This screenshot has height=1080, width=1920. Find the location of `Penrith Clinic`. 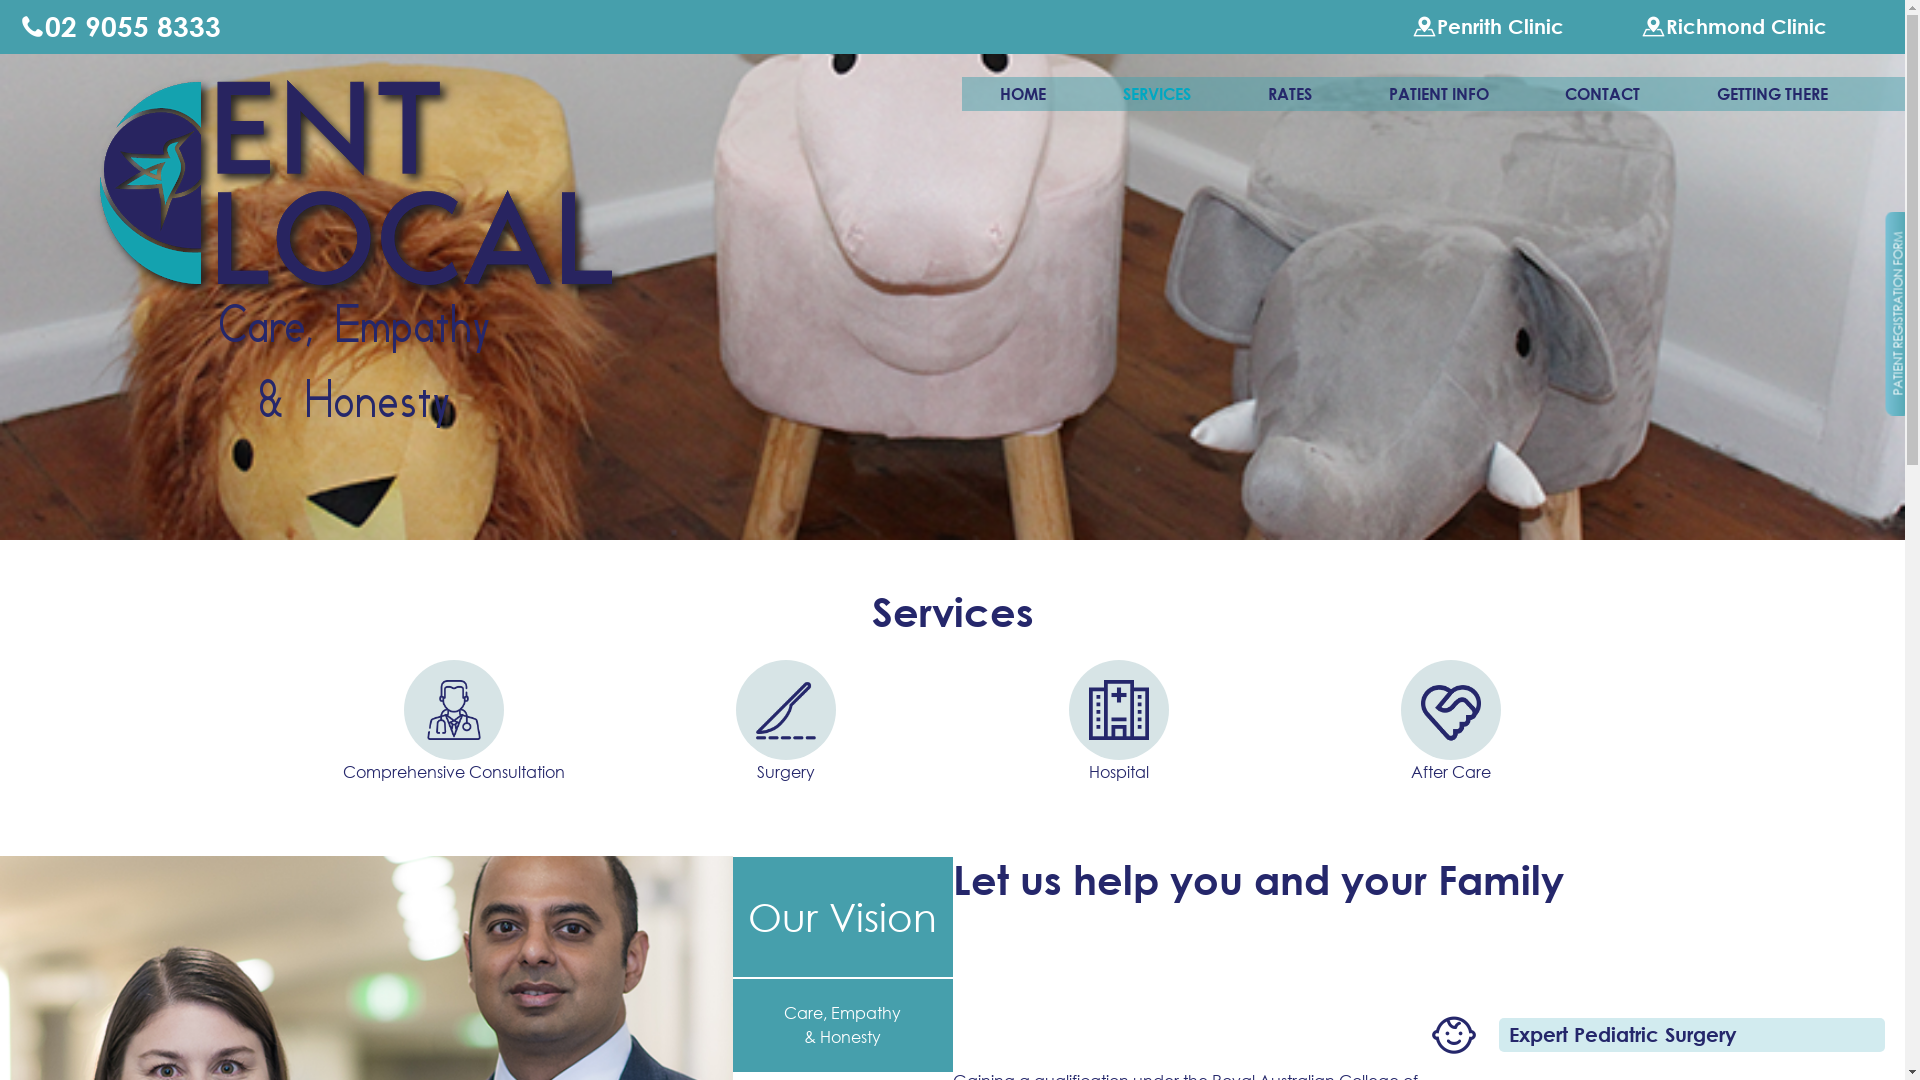

Penrith Clinic is located at coordinates (1488, 27).